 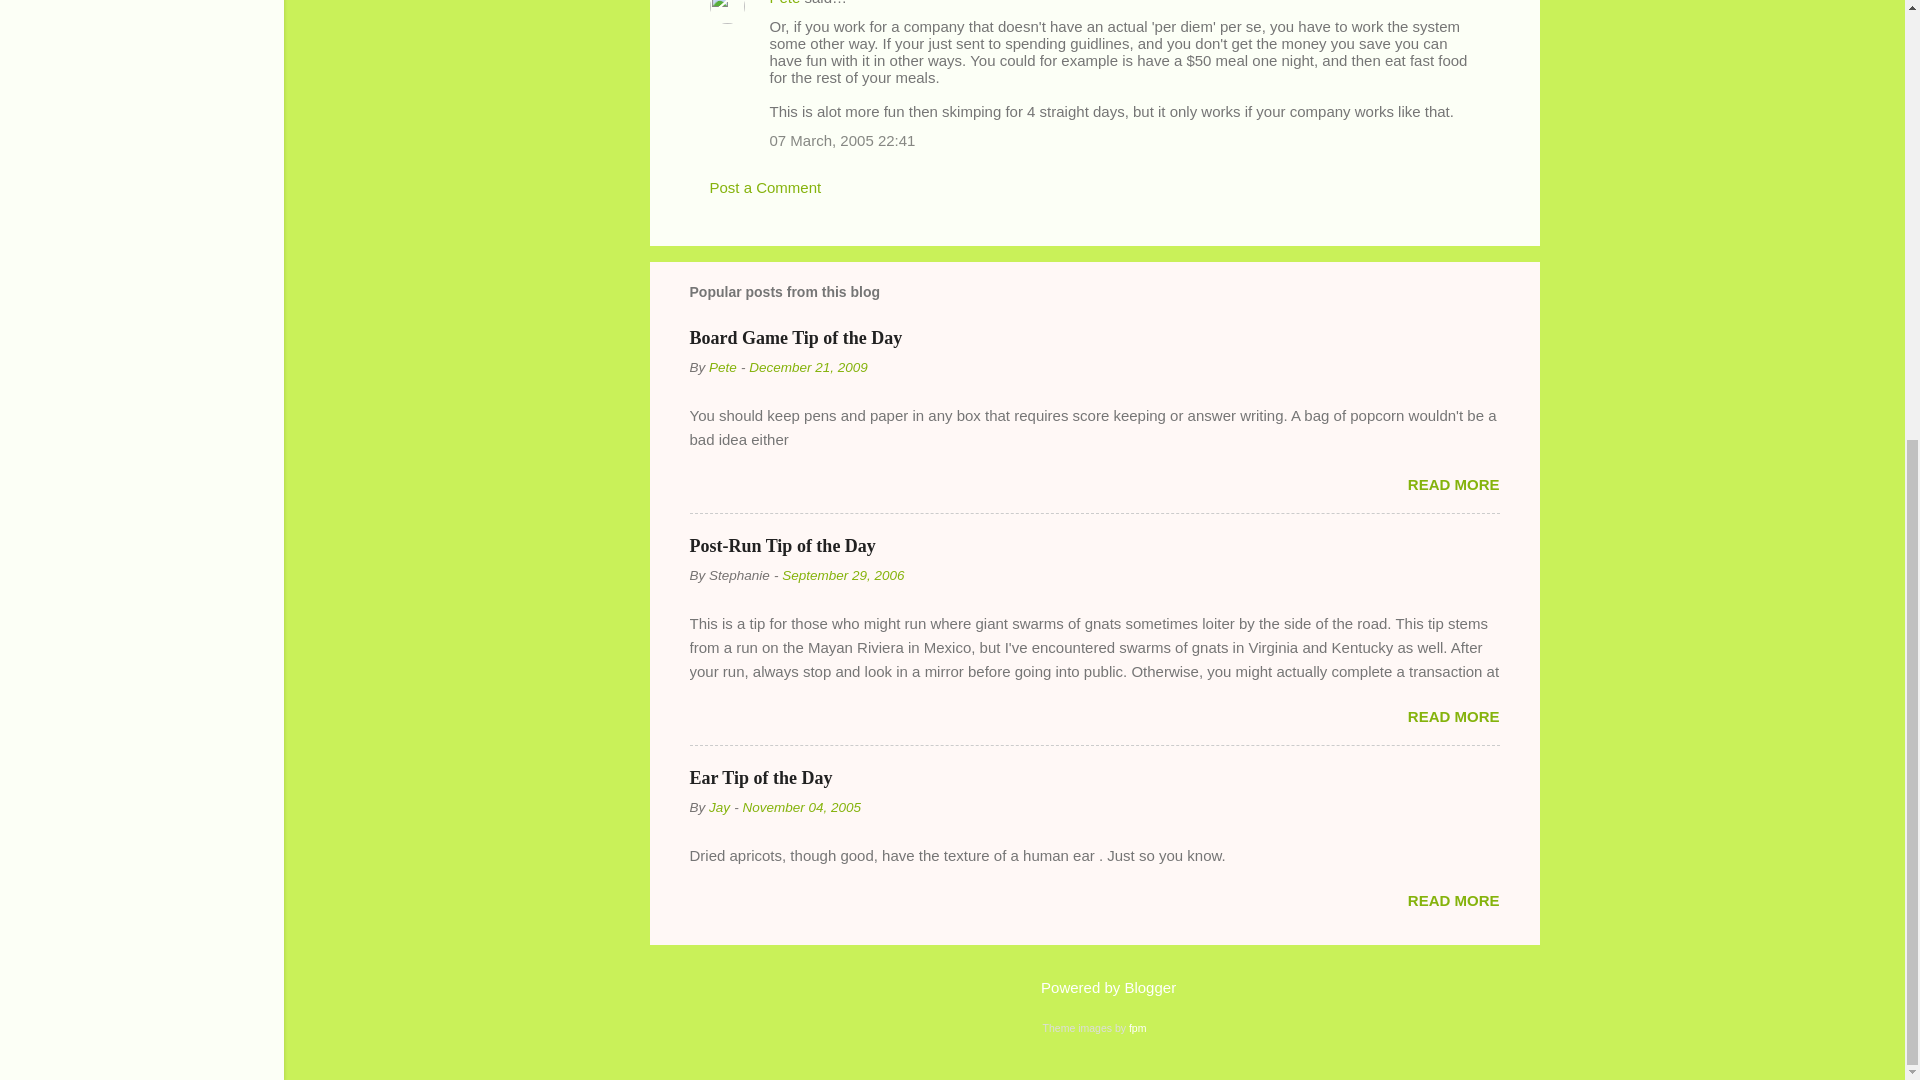 I want to click on READ MORE, so click(x=1453, y=900).